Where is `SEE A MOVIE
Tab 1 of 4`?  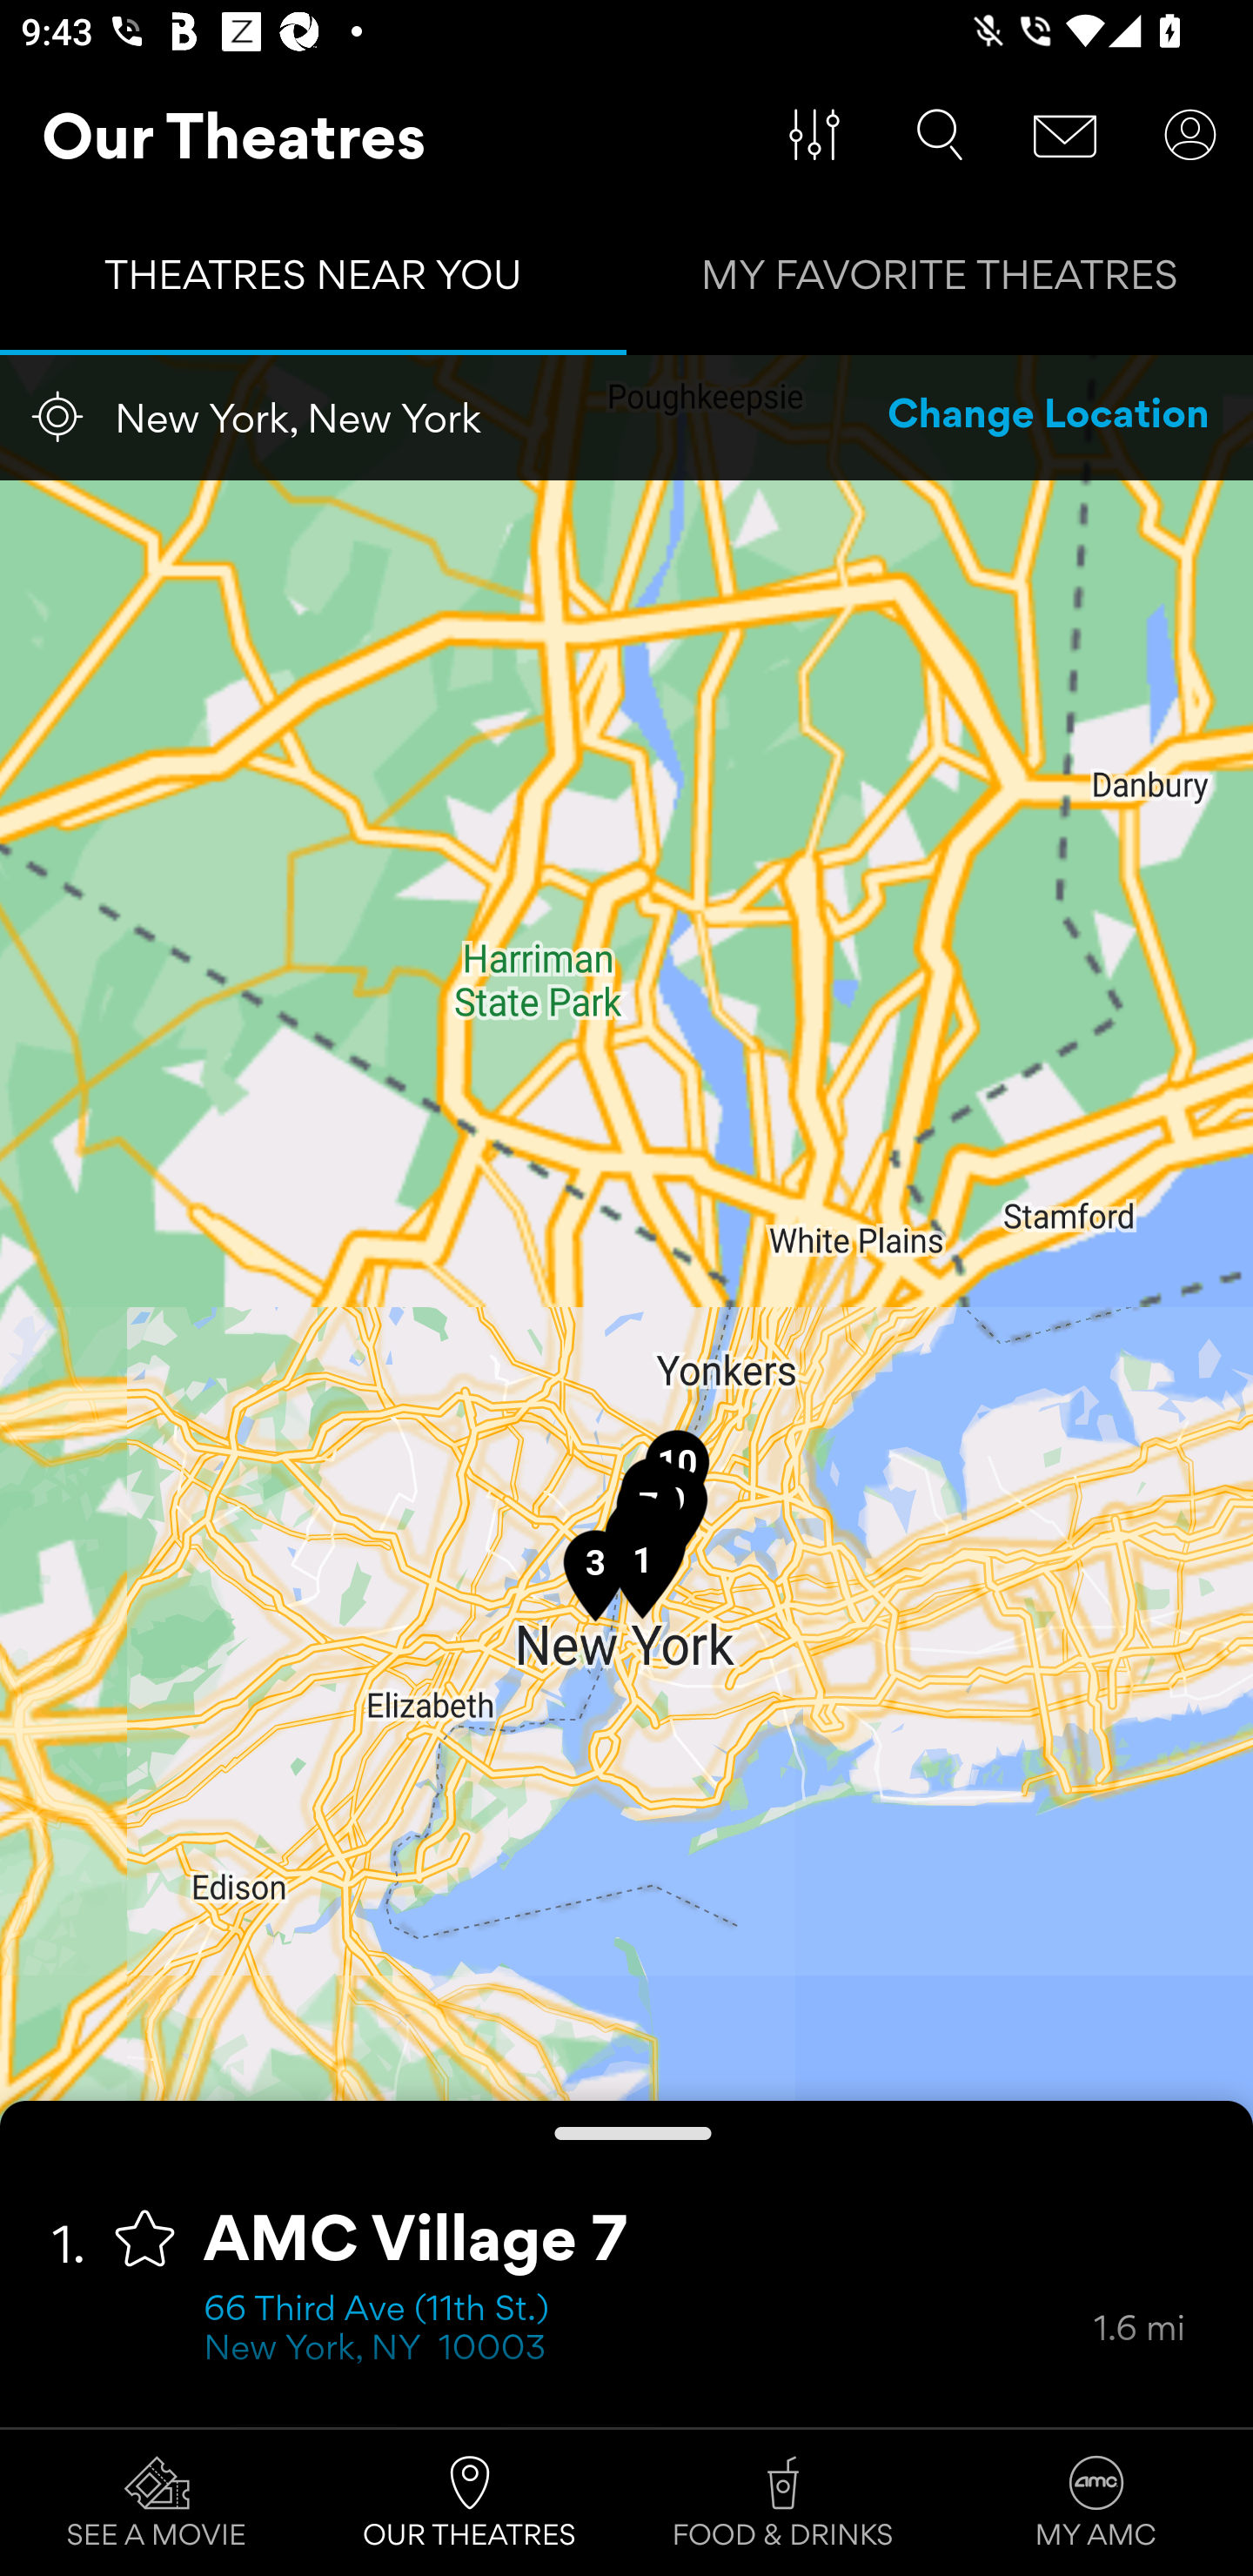
SEE A MOVIE
Tab 1 of 4 is located at coordinates (157, 2503).